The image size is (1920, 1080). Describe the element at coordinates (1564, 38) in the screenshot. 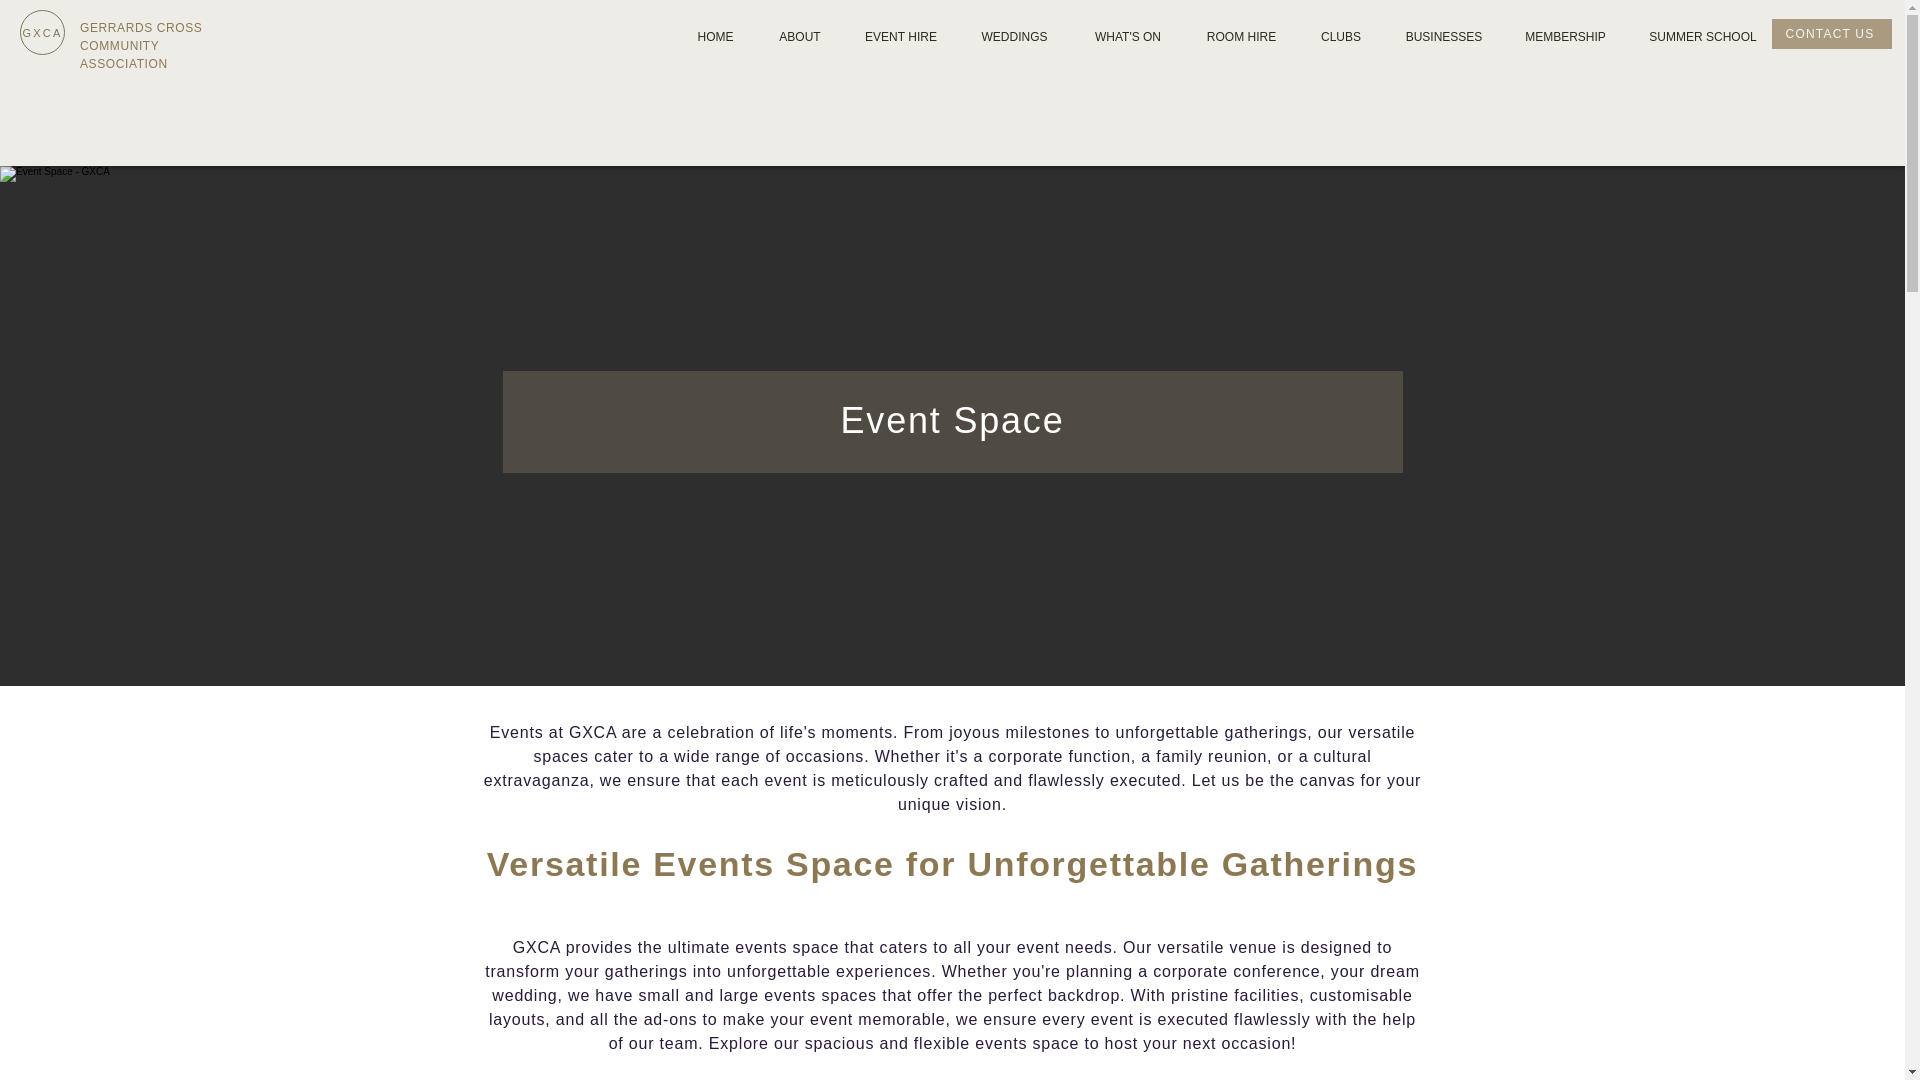

I see `MEMBERSHIP` at that location.